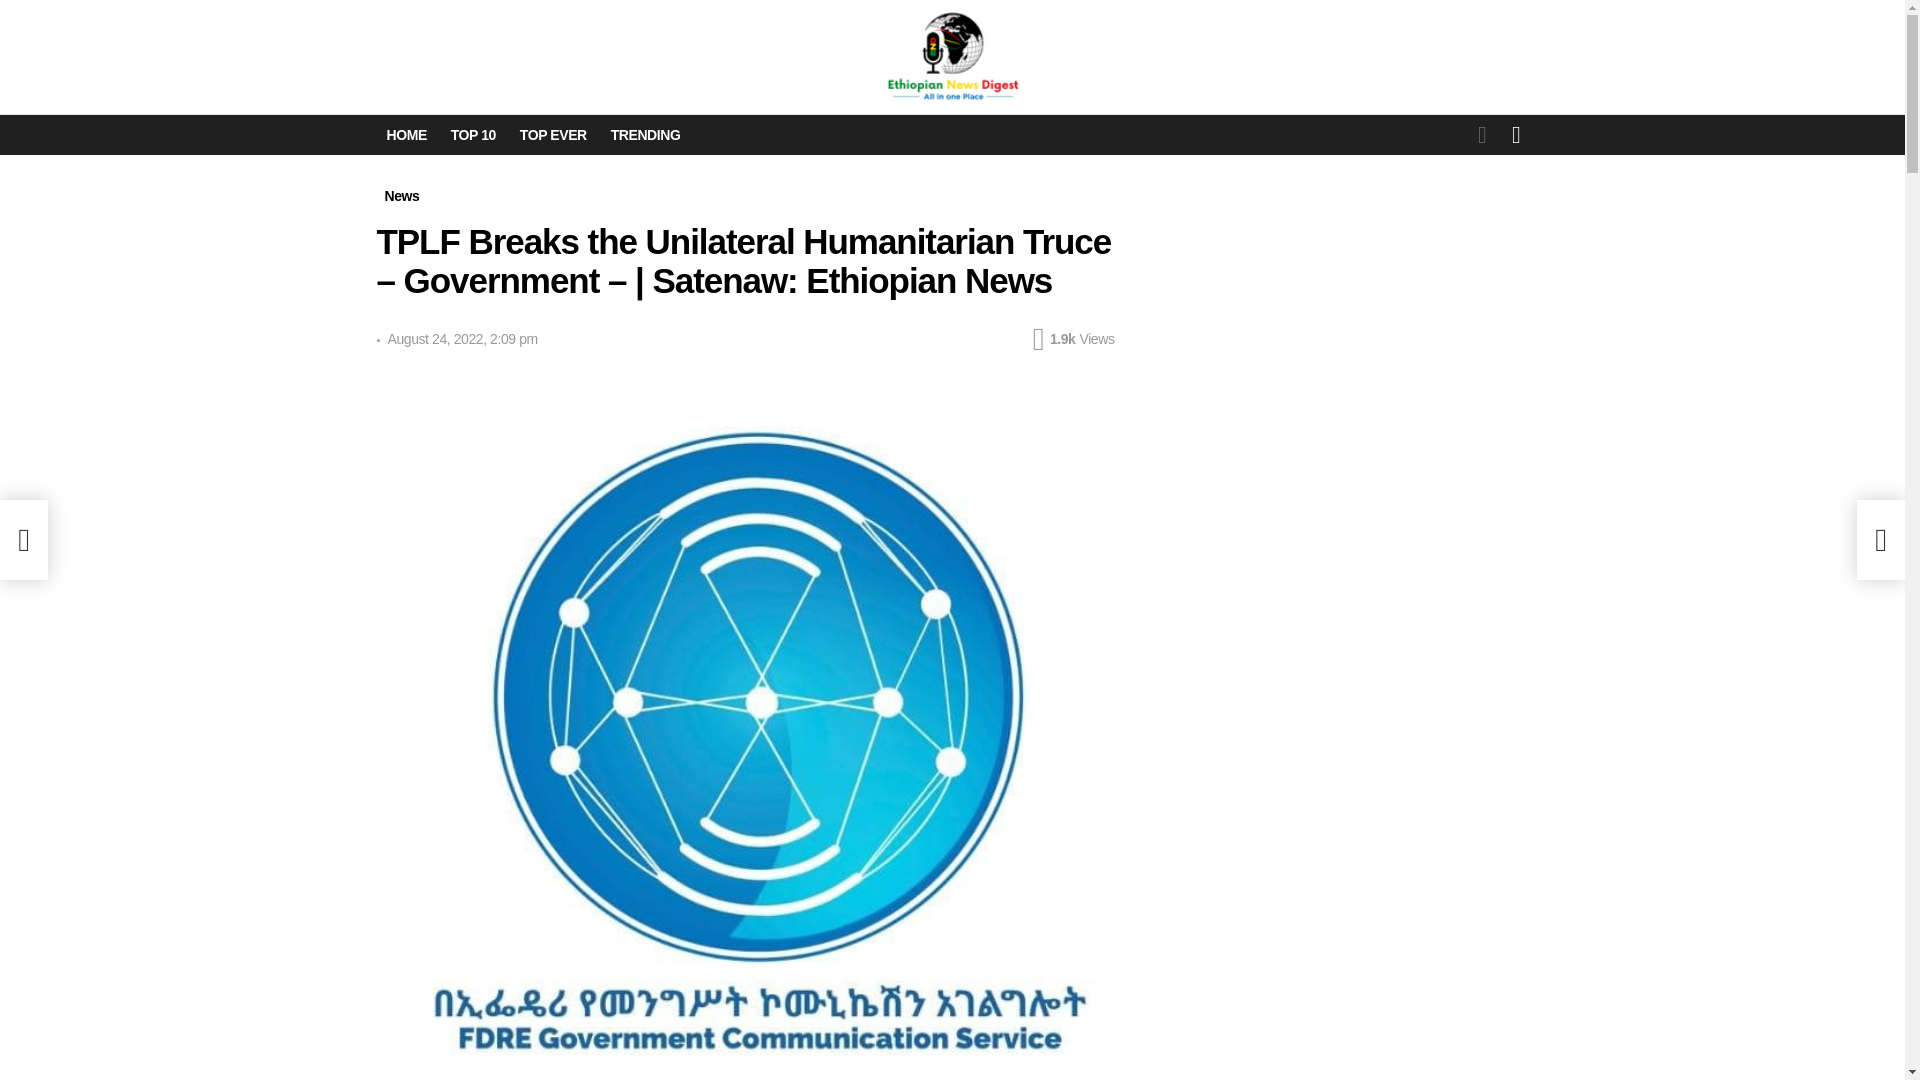  I want to click on HOME, so click(406, 134).